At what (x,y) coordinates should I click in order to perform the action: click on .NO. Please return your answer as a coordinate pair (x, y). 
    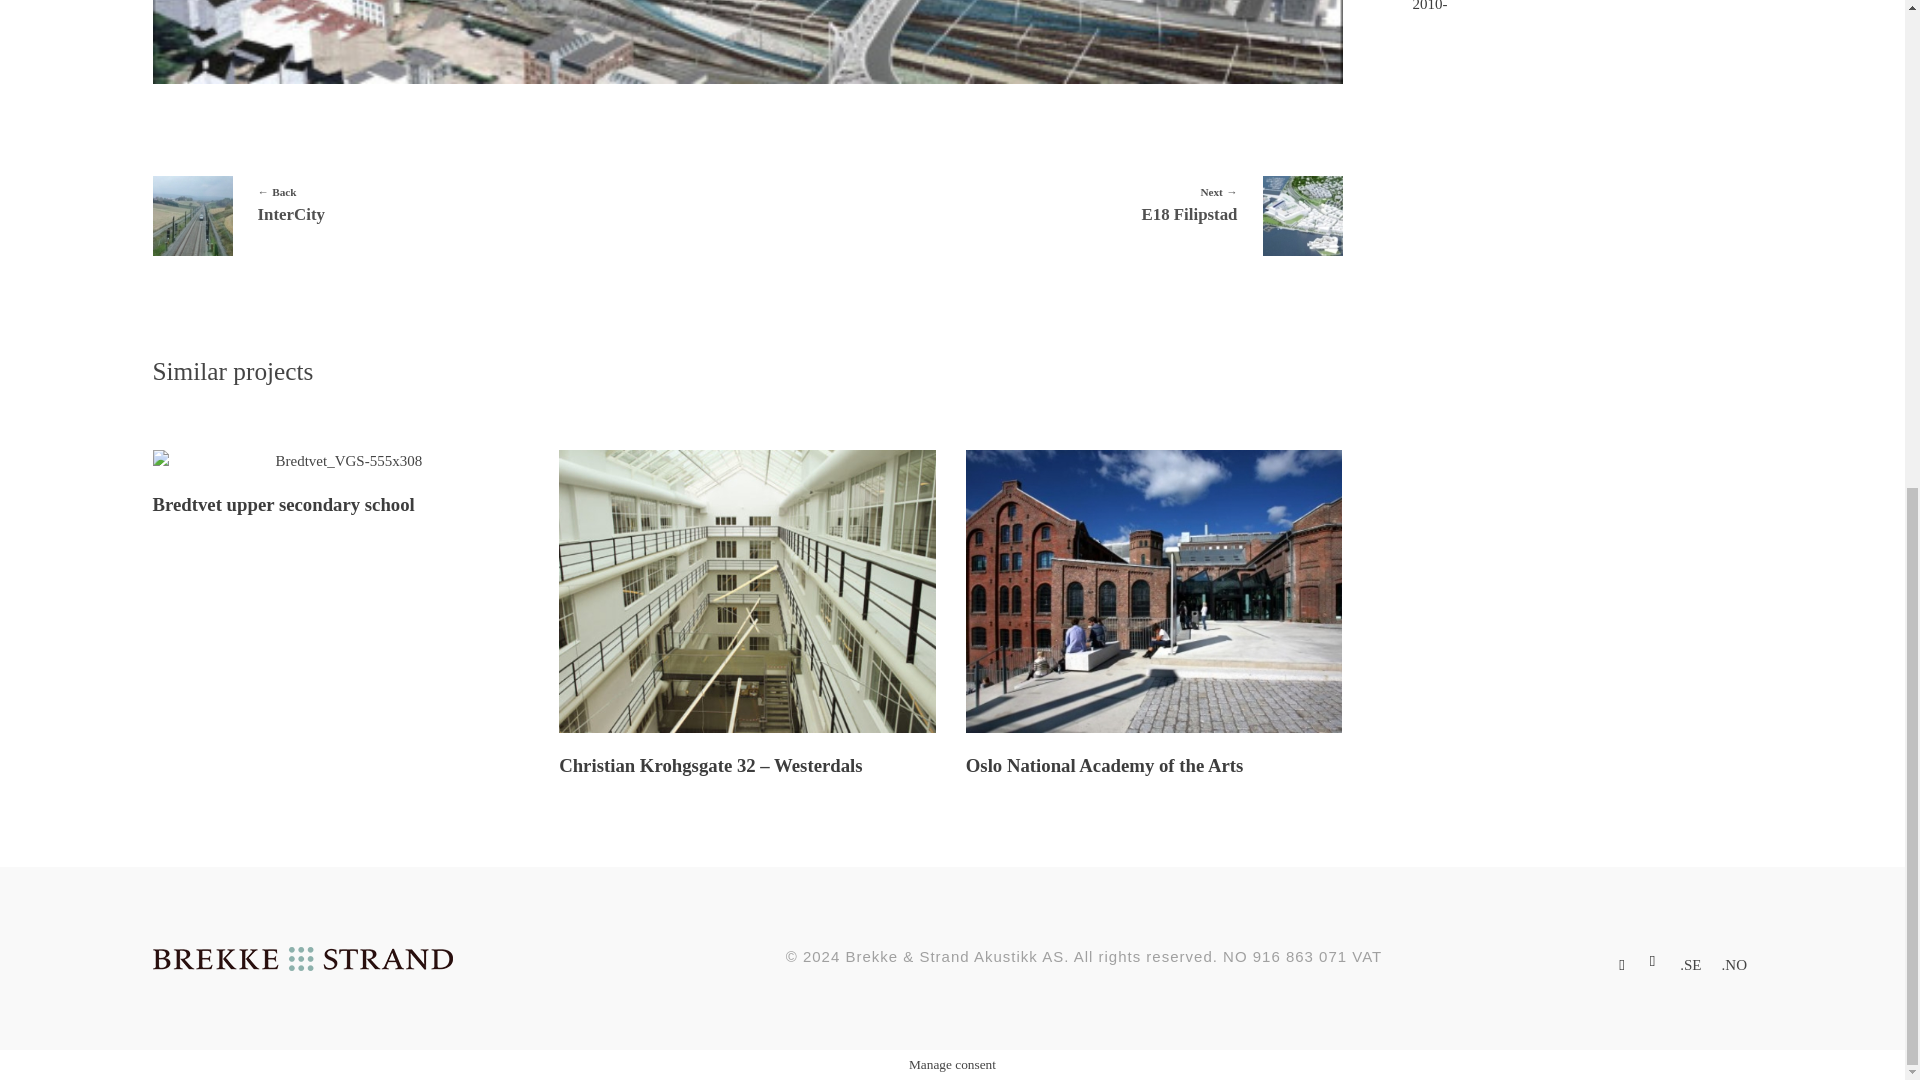
    Looking at the image, I should click on (1690, 965).